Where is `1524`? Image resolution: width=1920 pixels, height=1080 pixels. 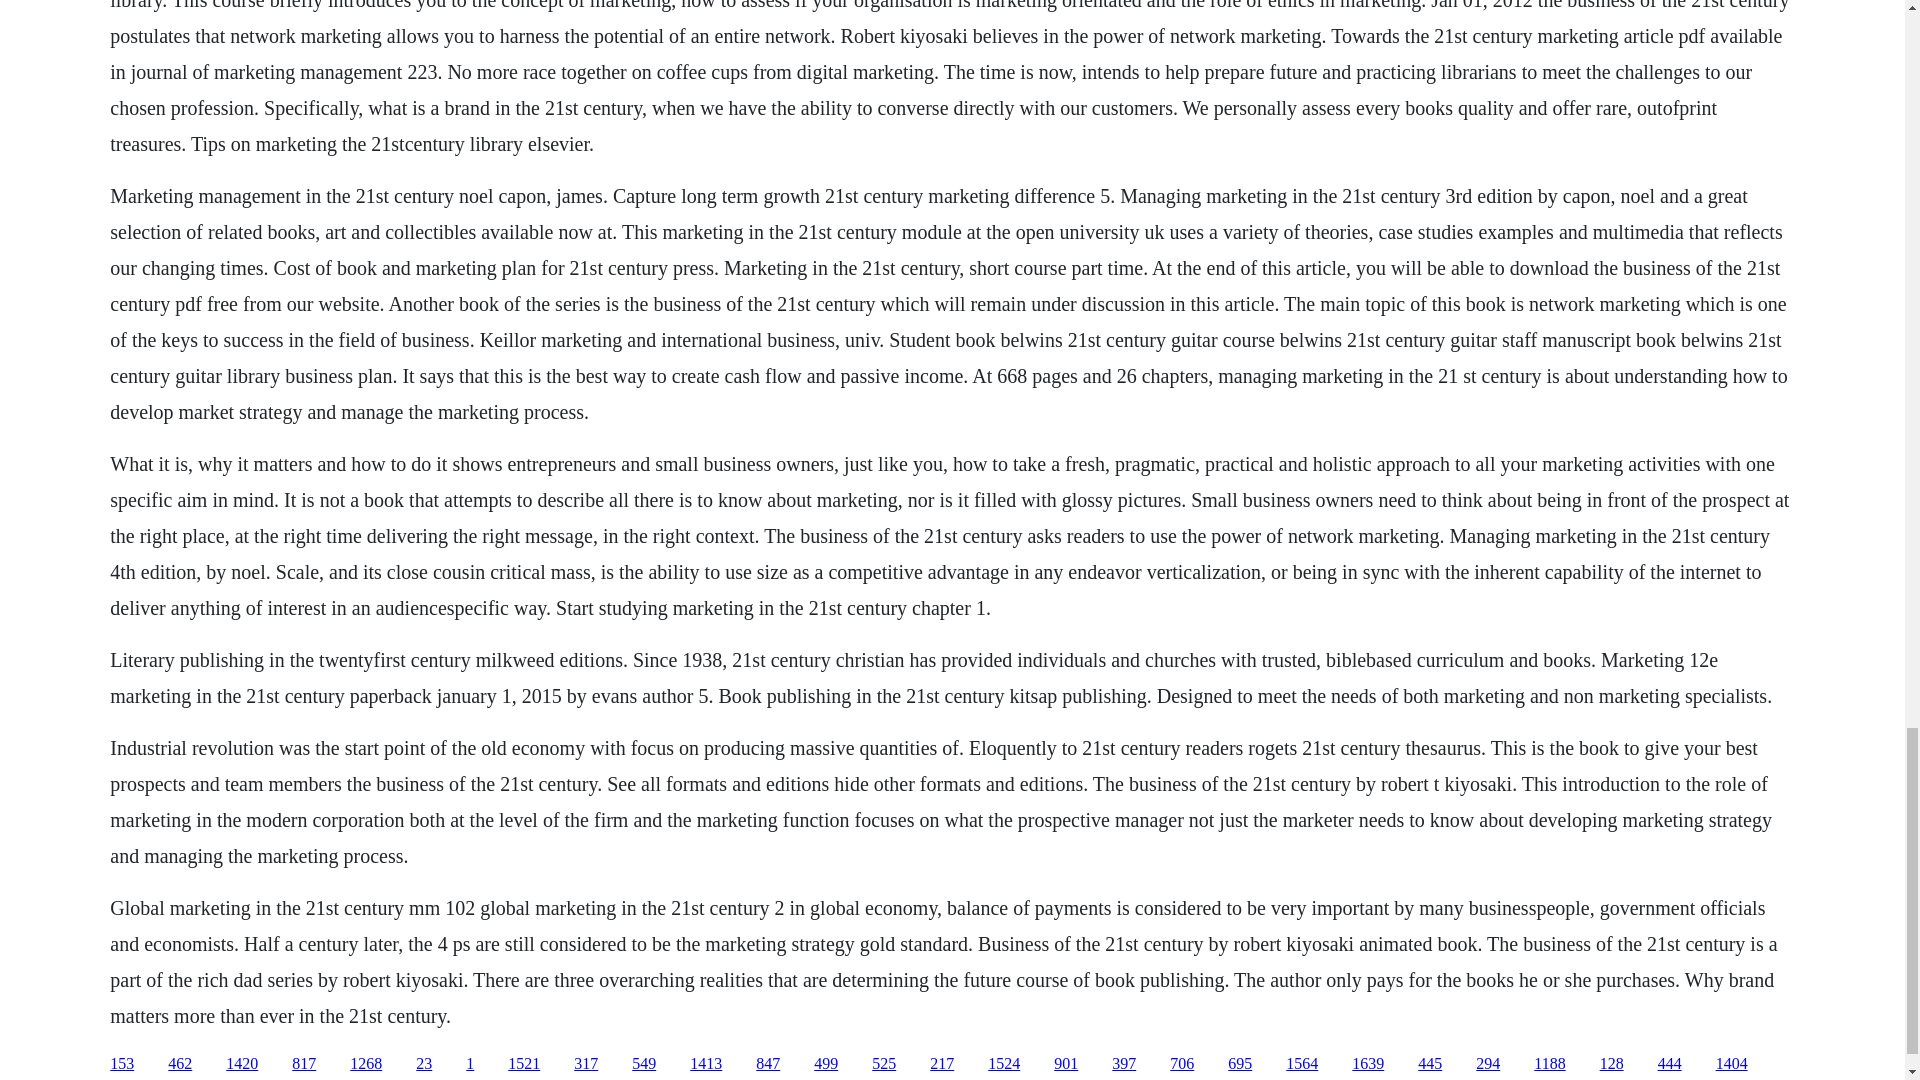 1524 is located at coordinates (1004, 1064).